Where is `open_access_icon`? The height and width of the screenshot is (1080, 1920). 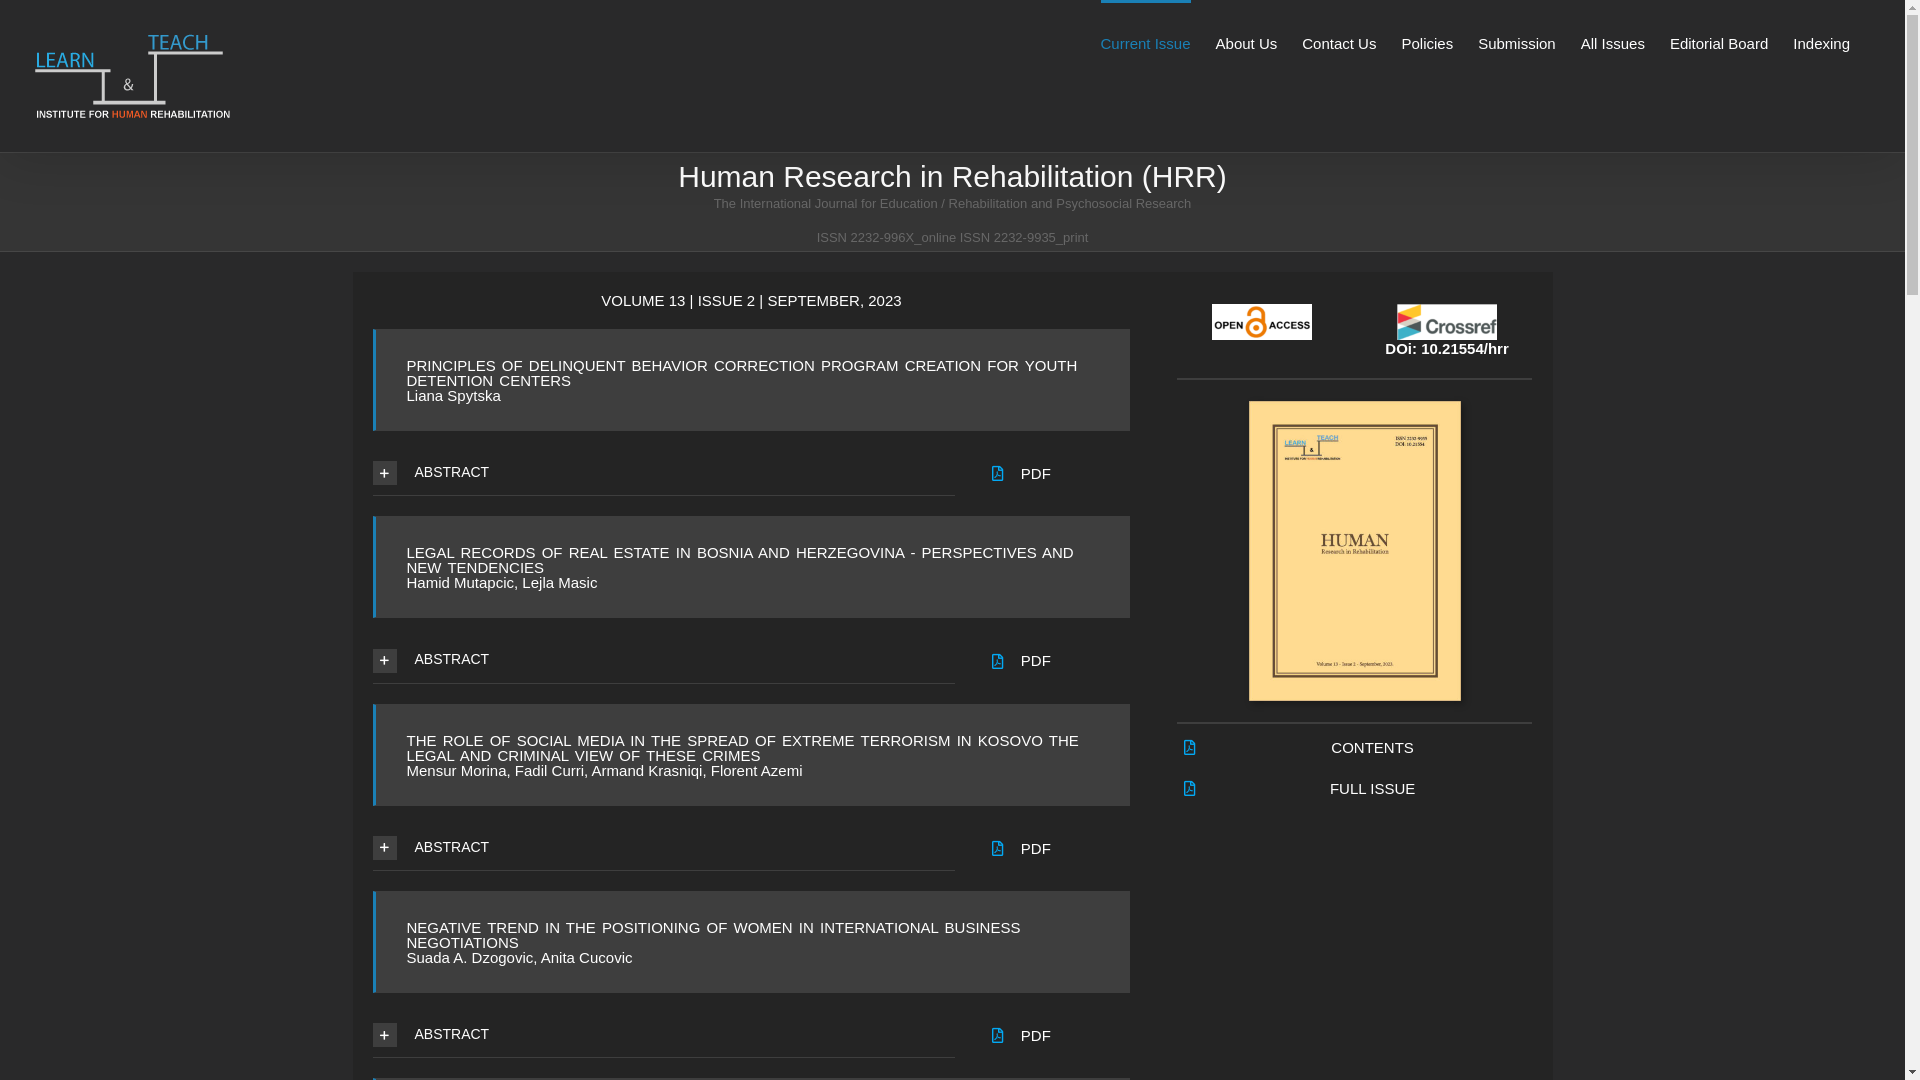
open_access_icon is located at coordinates (1262, 322).